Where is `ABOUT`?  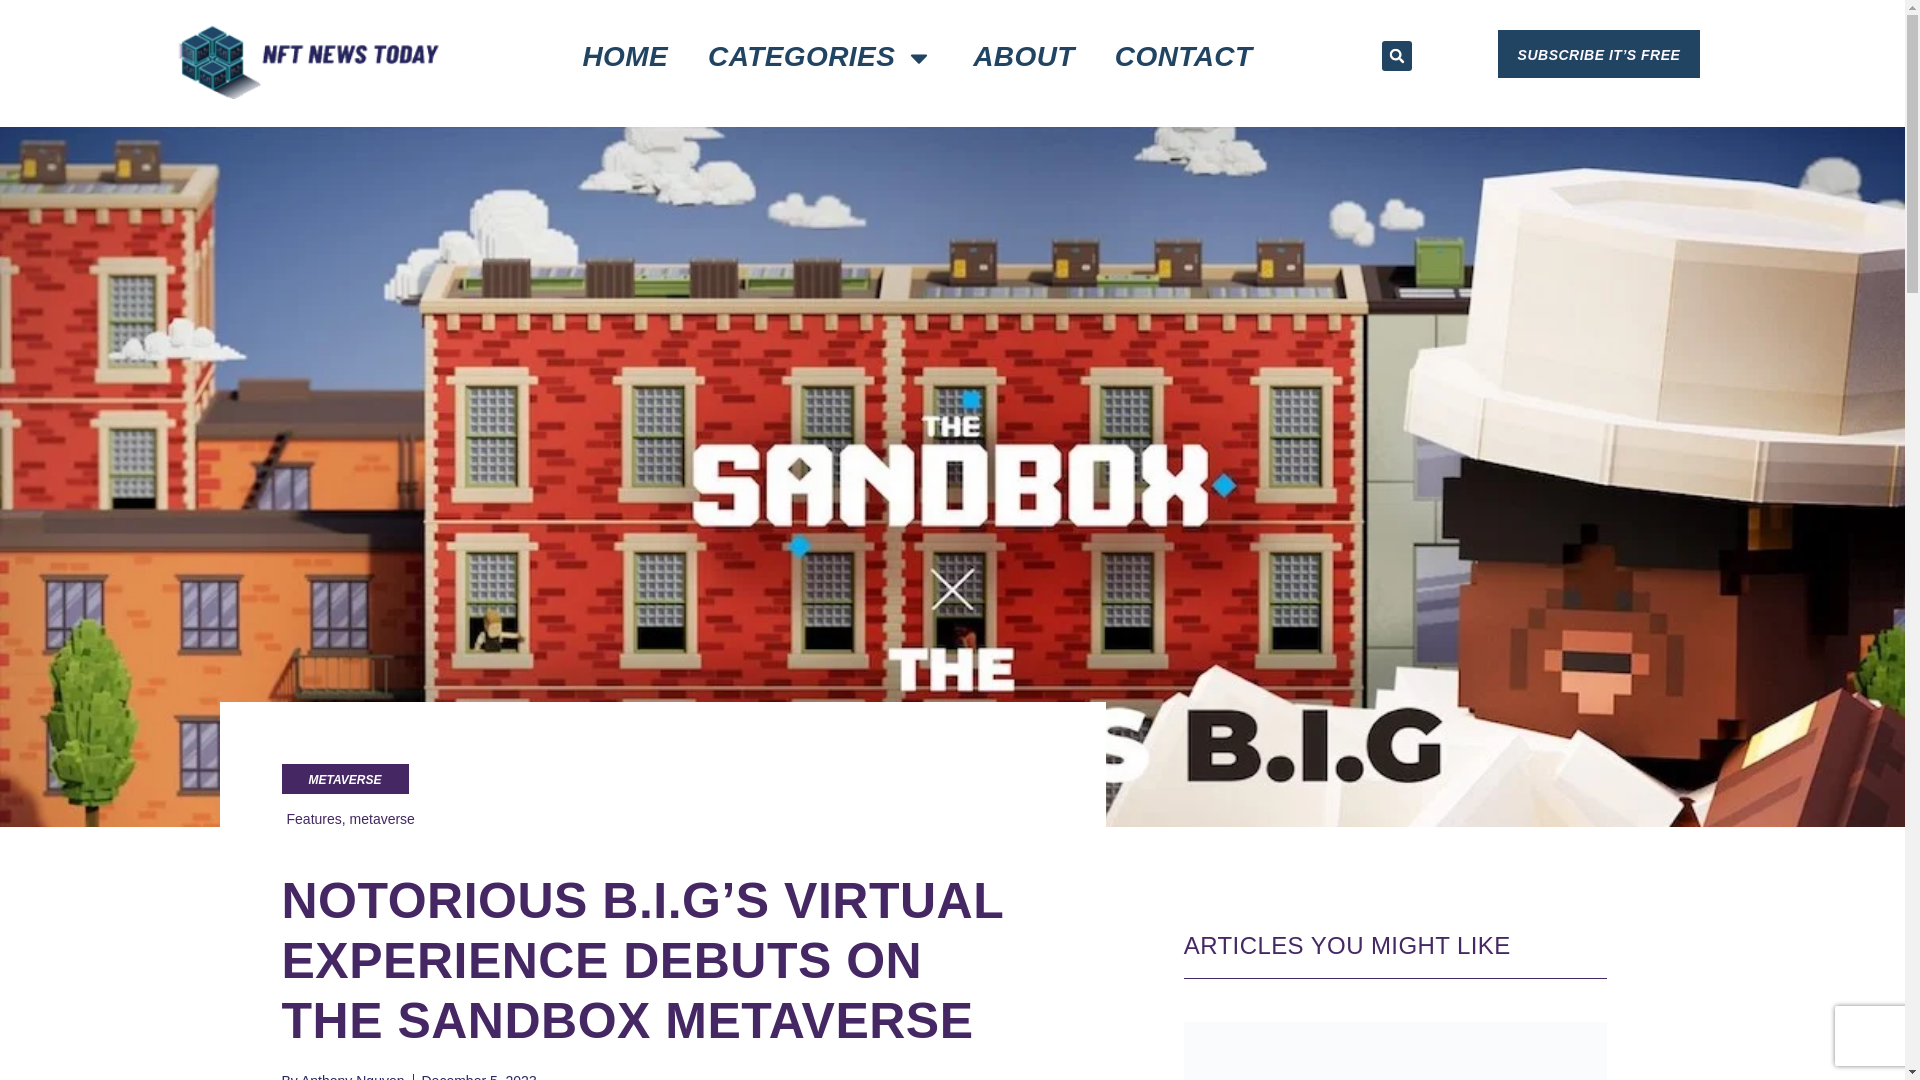 ABOUT is located at coordinates (1023, 57).